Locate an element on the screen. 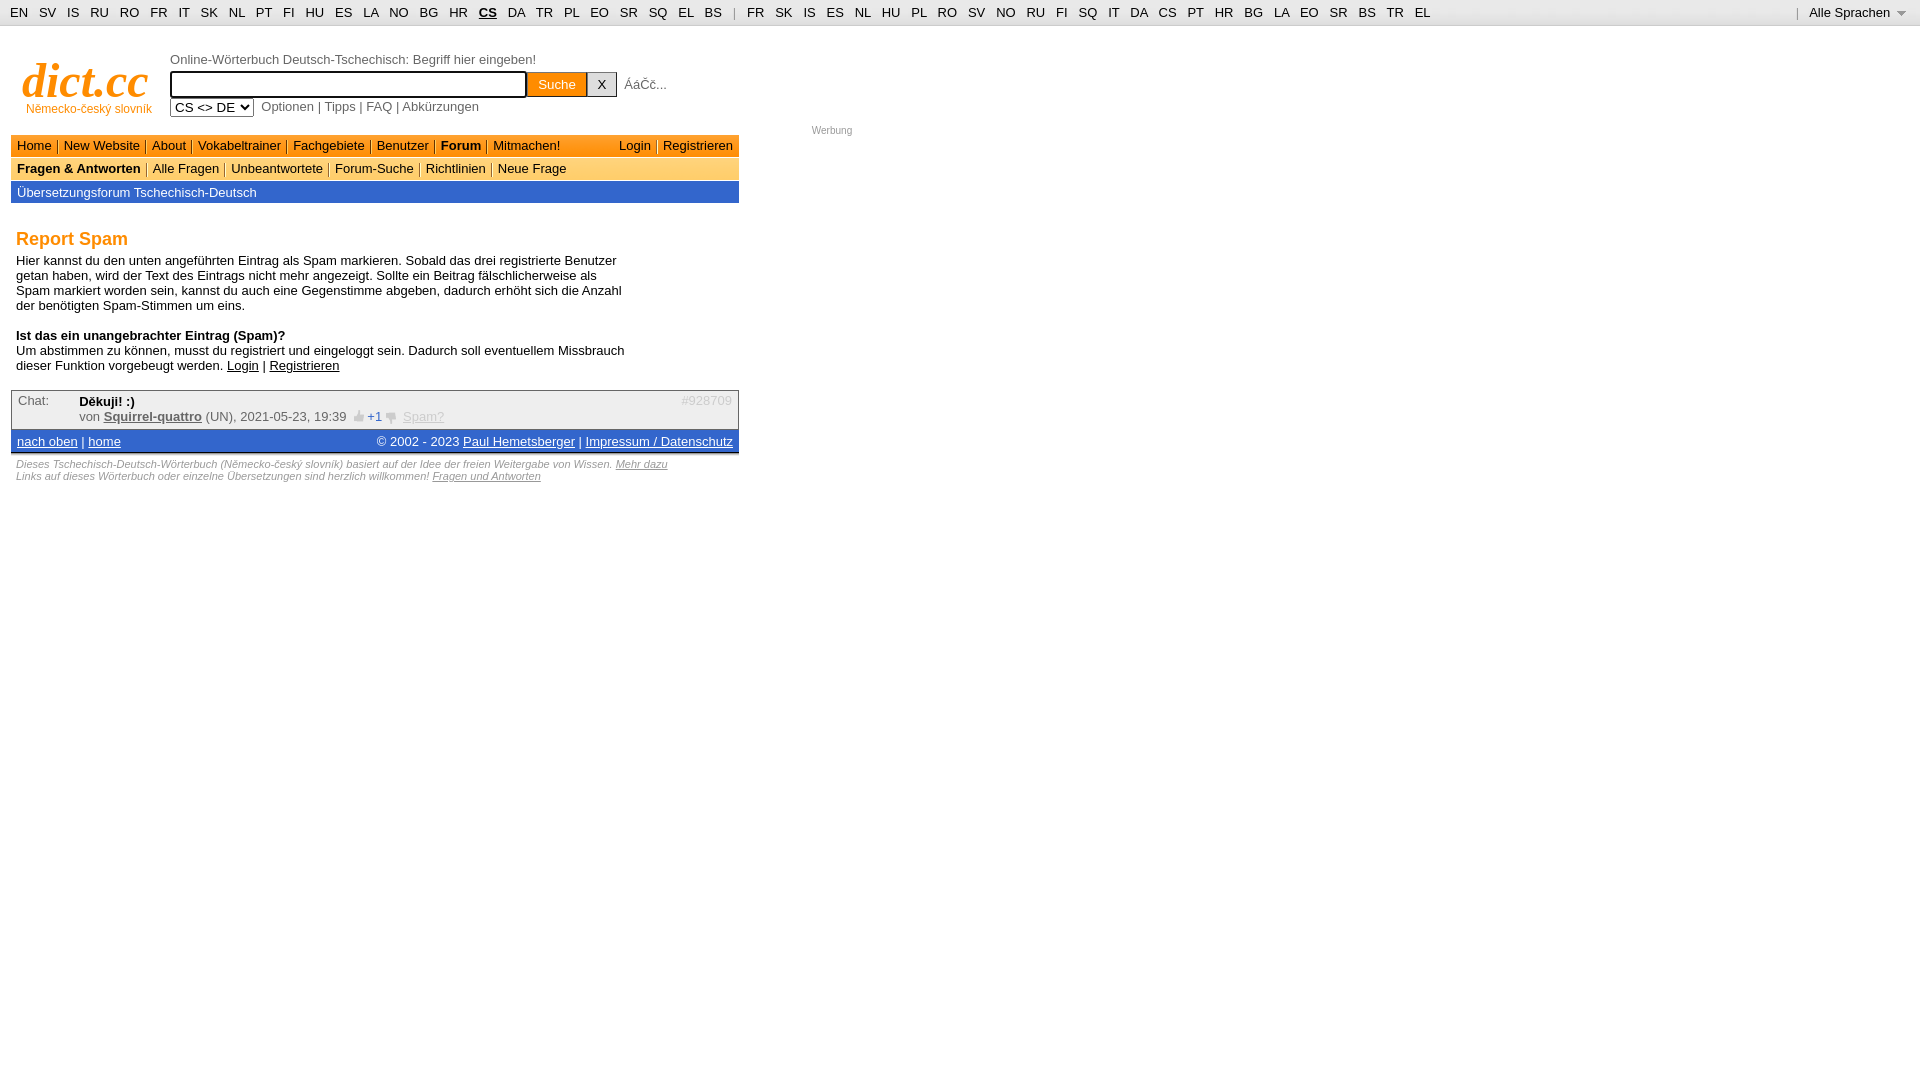 This screenshot has width=1920, height=1080. NL is located at coordinates (863, 12).